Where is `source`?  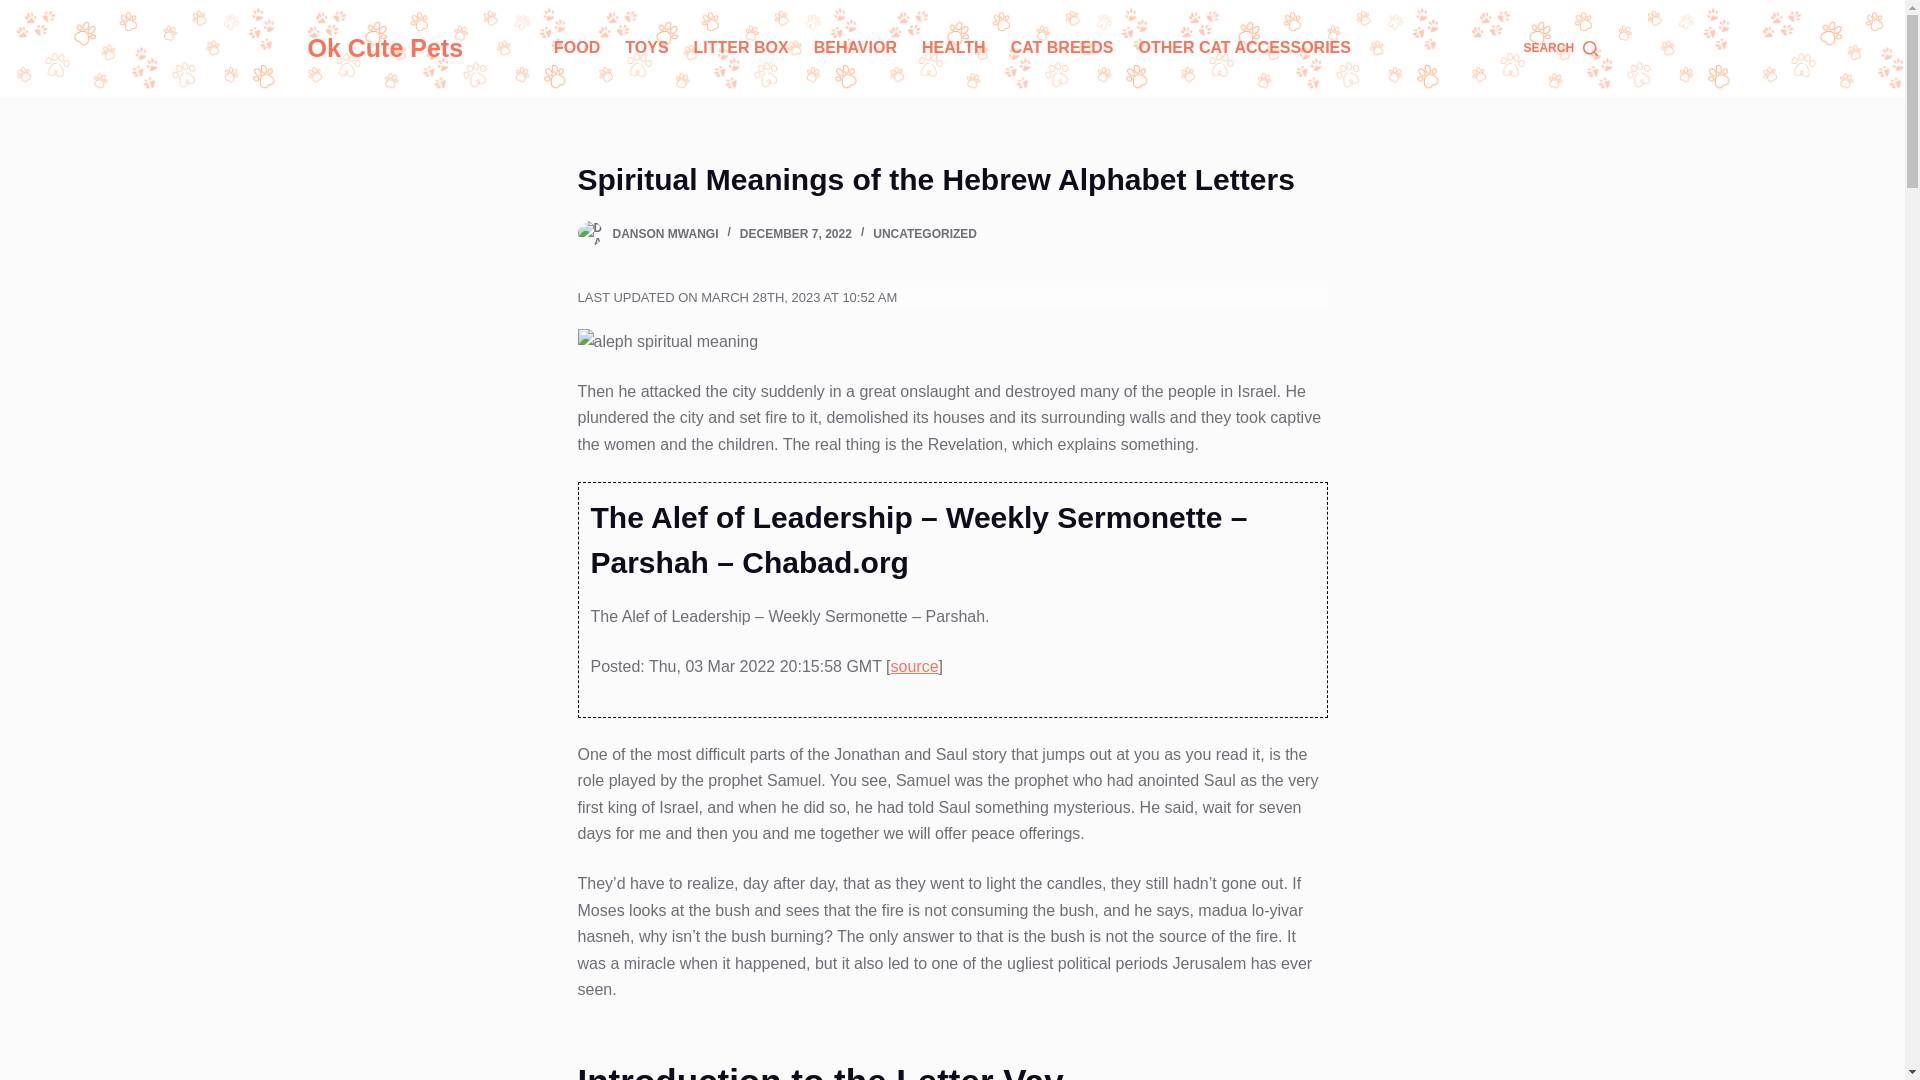 source is located at coordinates (914, 666).